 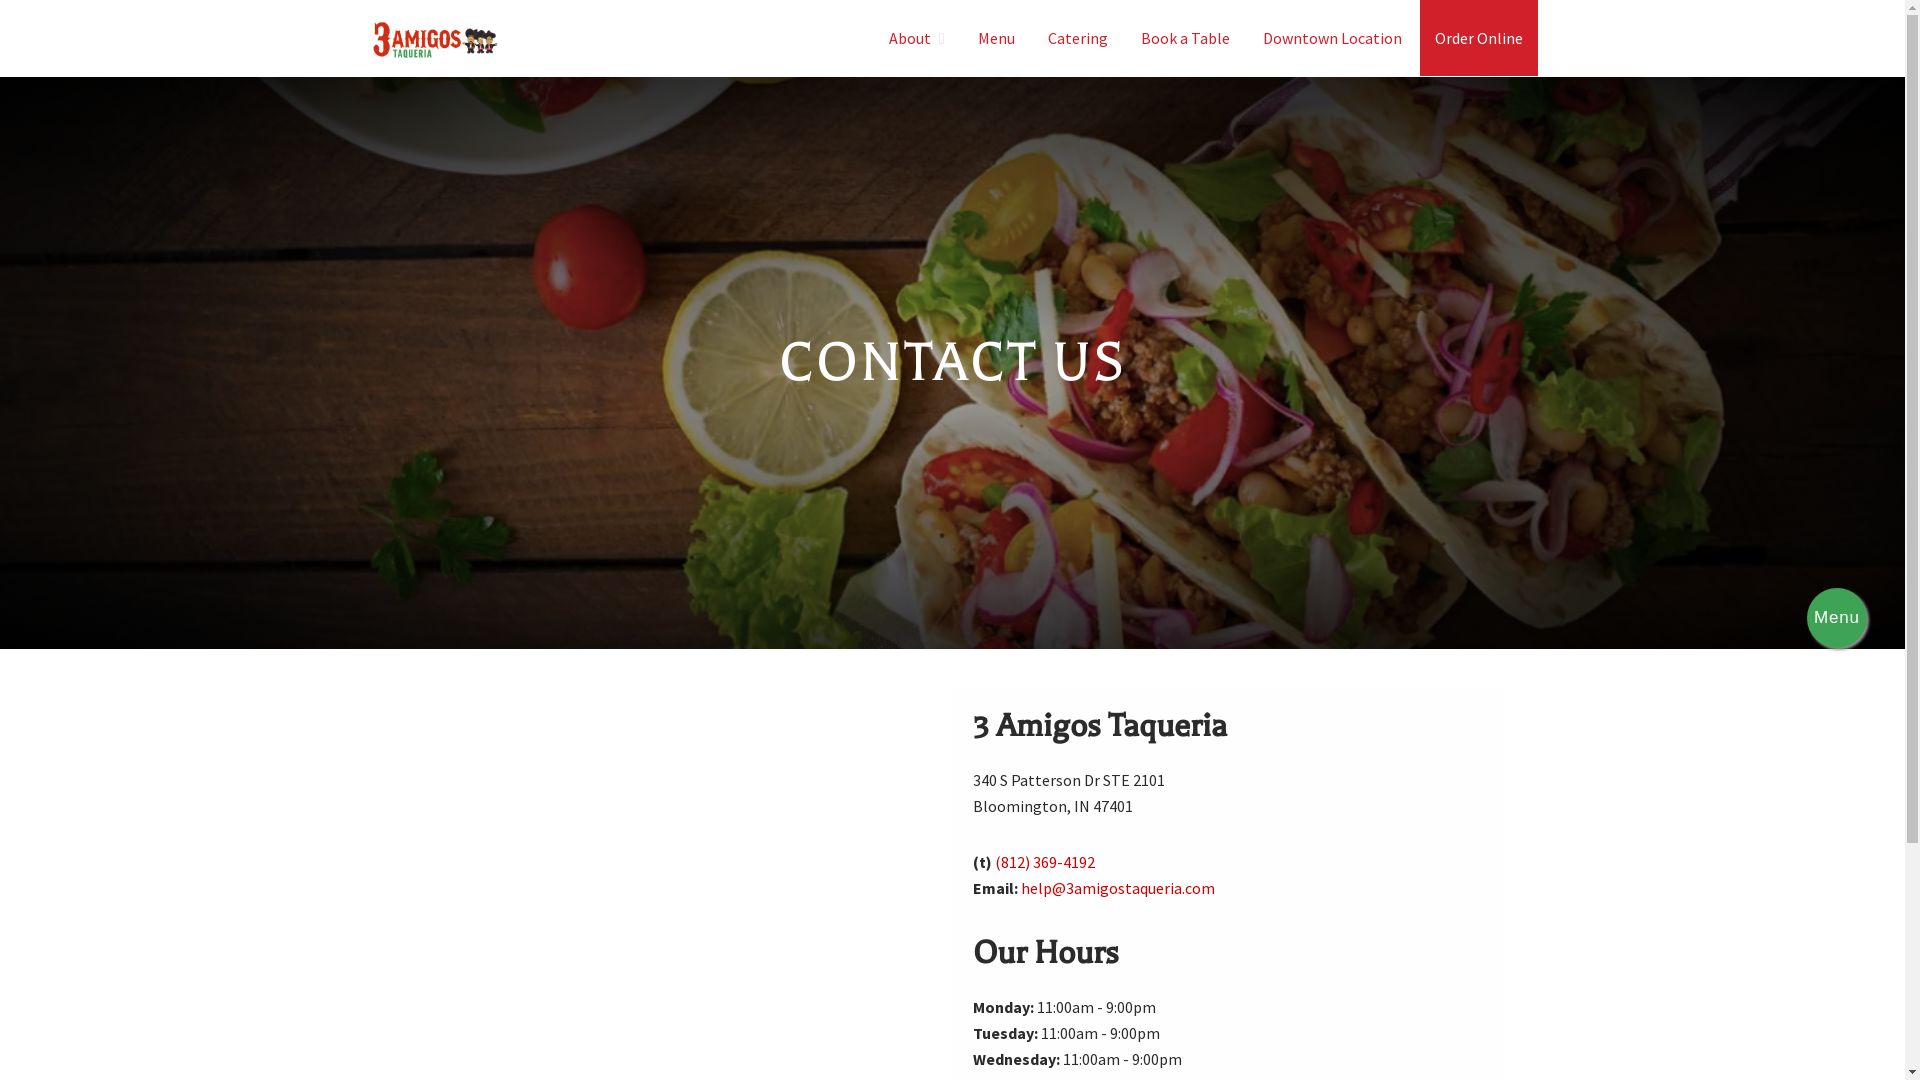 What do you see at coordinates (917, 38) in the screenshot?
I see `About` at bounding box center [917, 38].